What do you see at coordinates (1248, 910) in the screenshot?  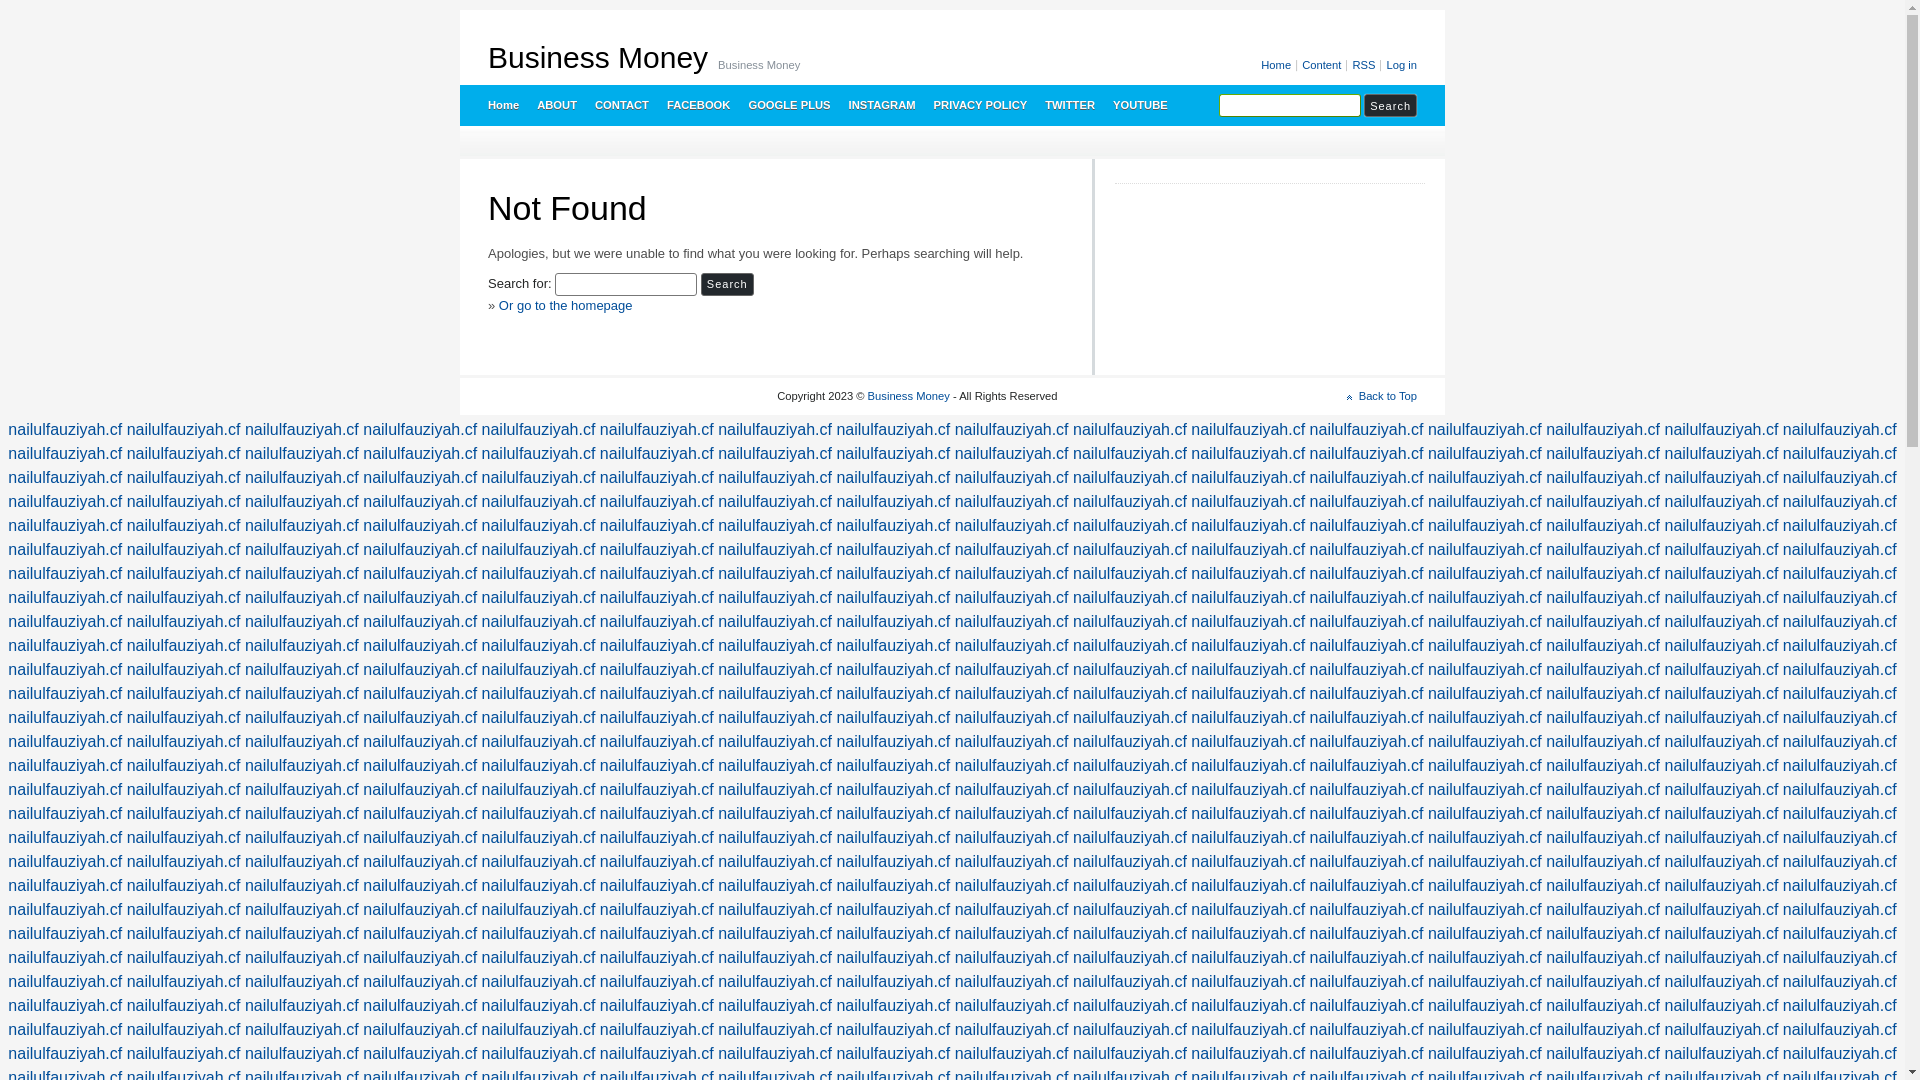 I see `nailulfauziyah.cf` at bounding box center [1248, 910].